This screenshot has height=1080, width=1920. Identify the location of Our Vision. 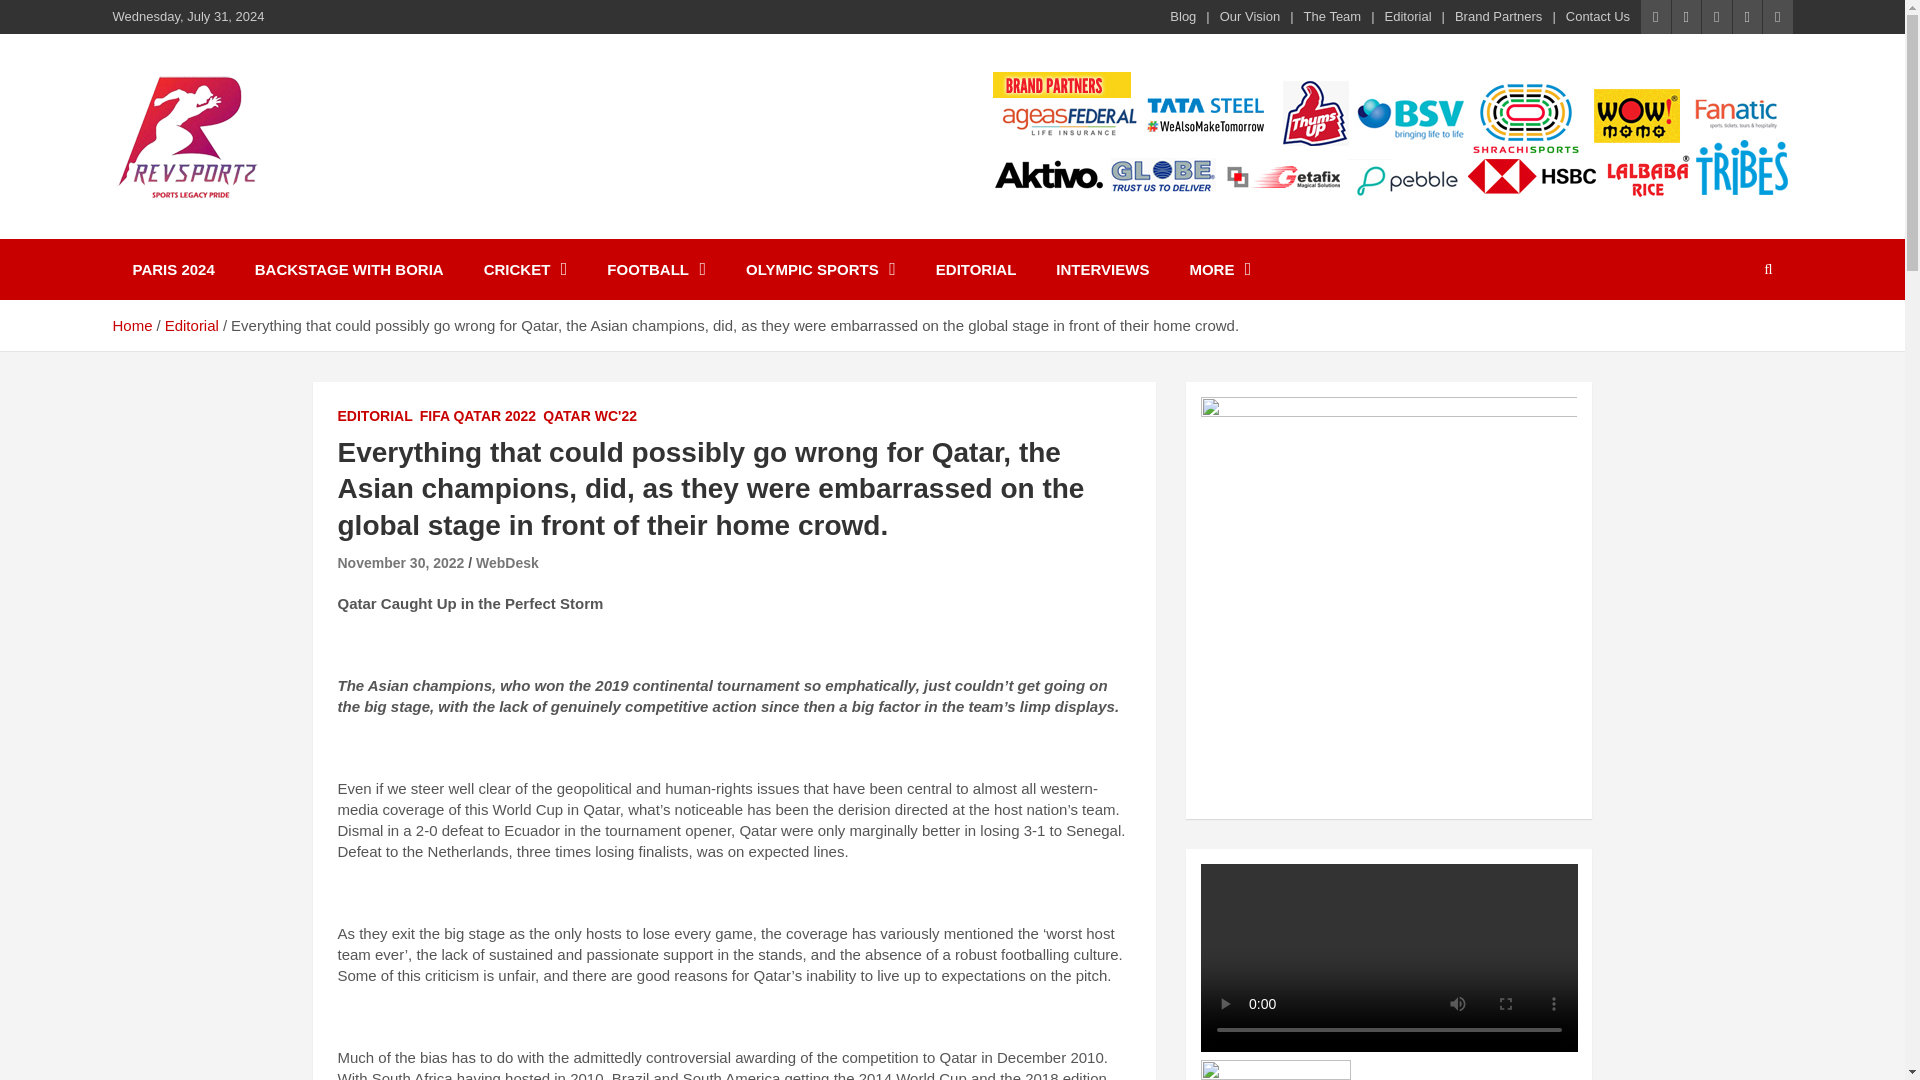
(1250, 16).